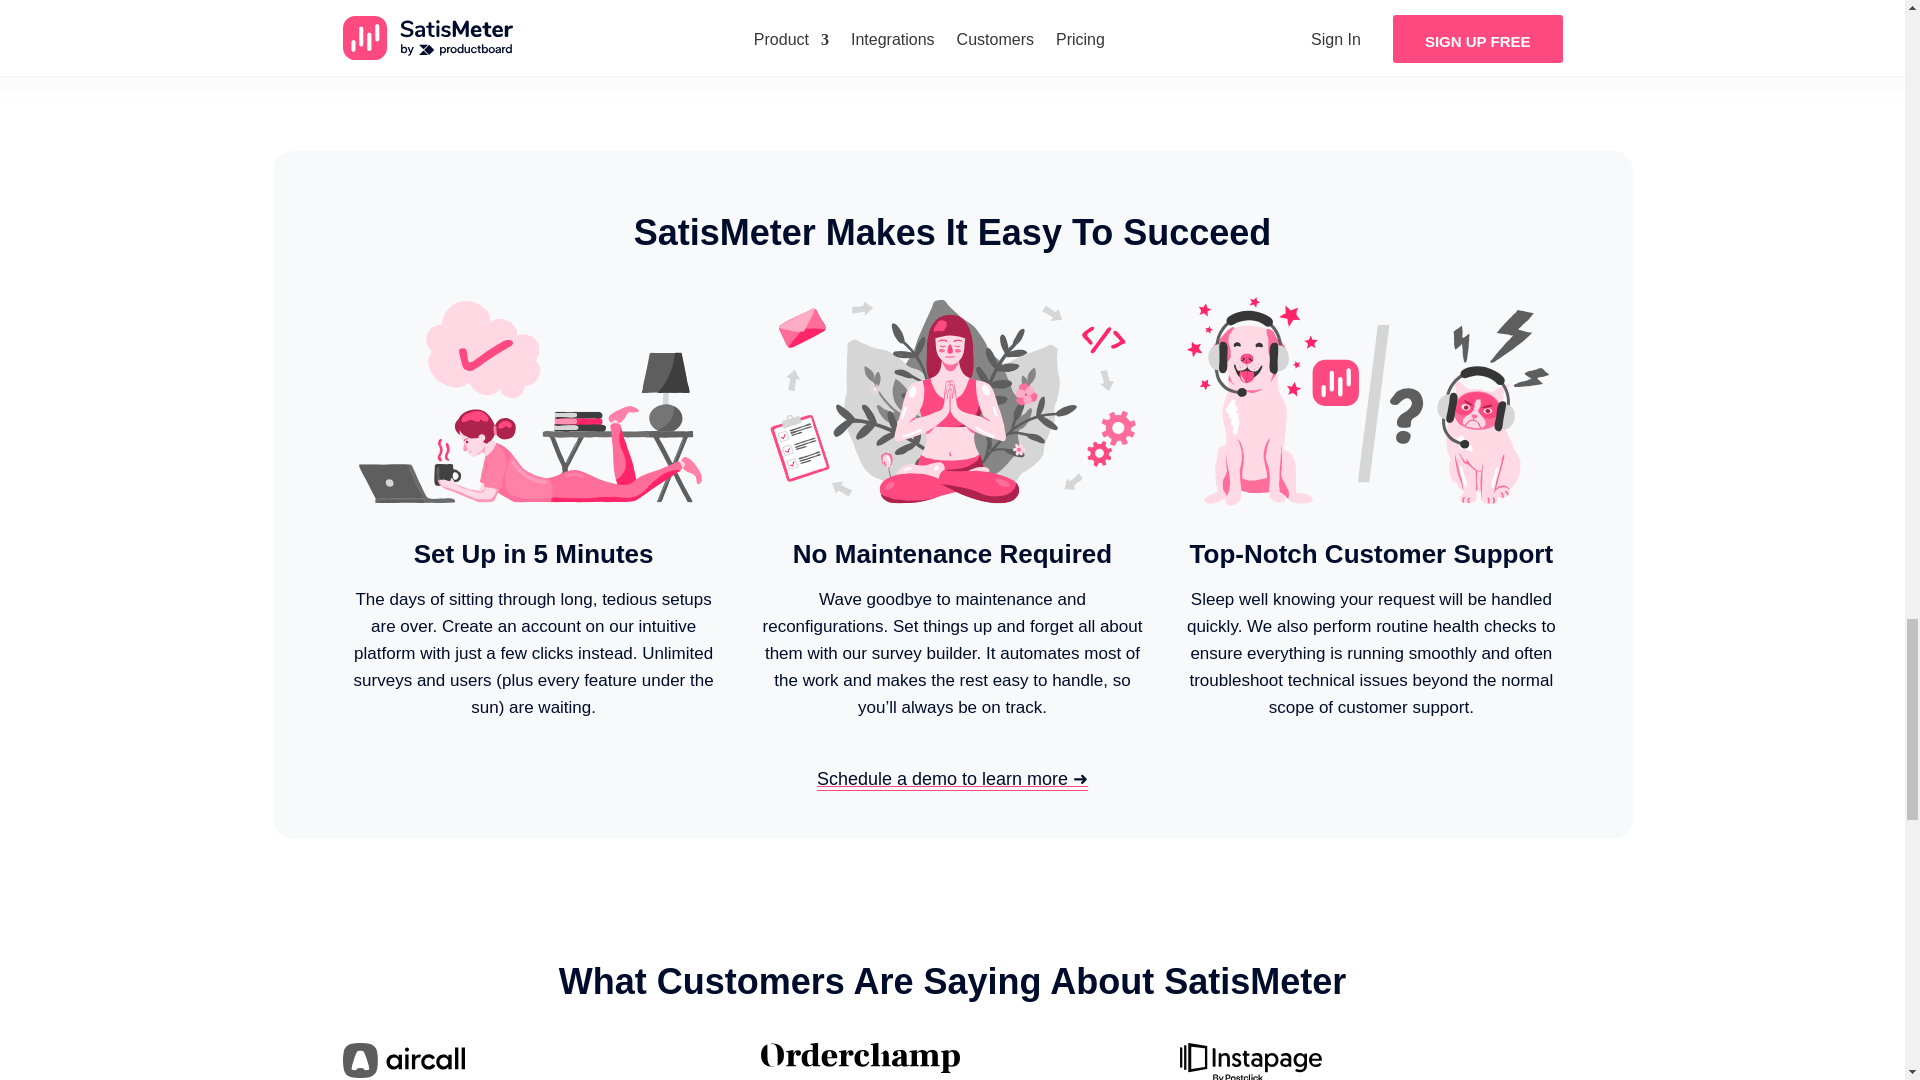 The image size is (1920, 1080). What do you see at coordinates (402, 1060) in the screenshot?
I see `Aircall` at bounding box center [402, 1060].